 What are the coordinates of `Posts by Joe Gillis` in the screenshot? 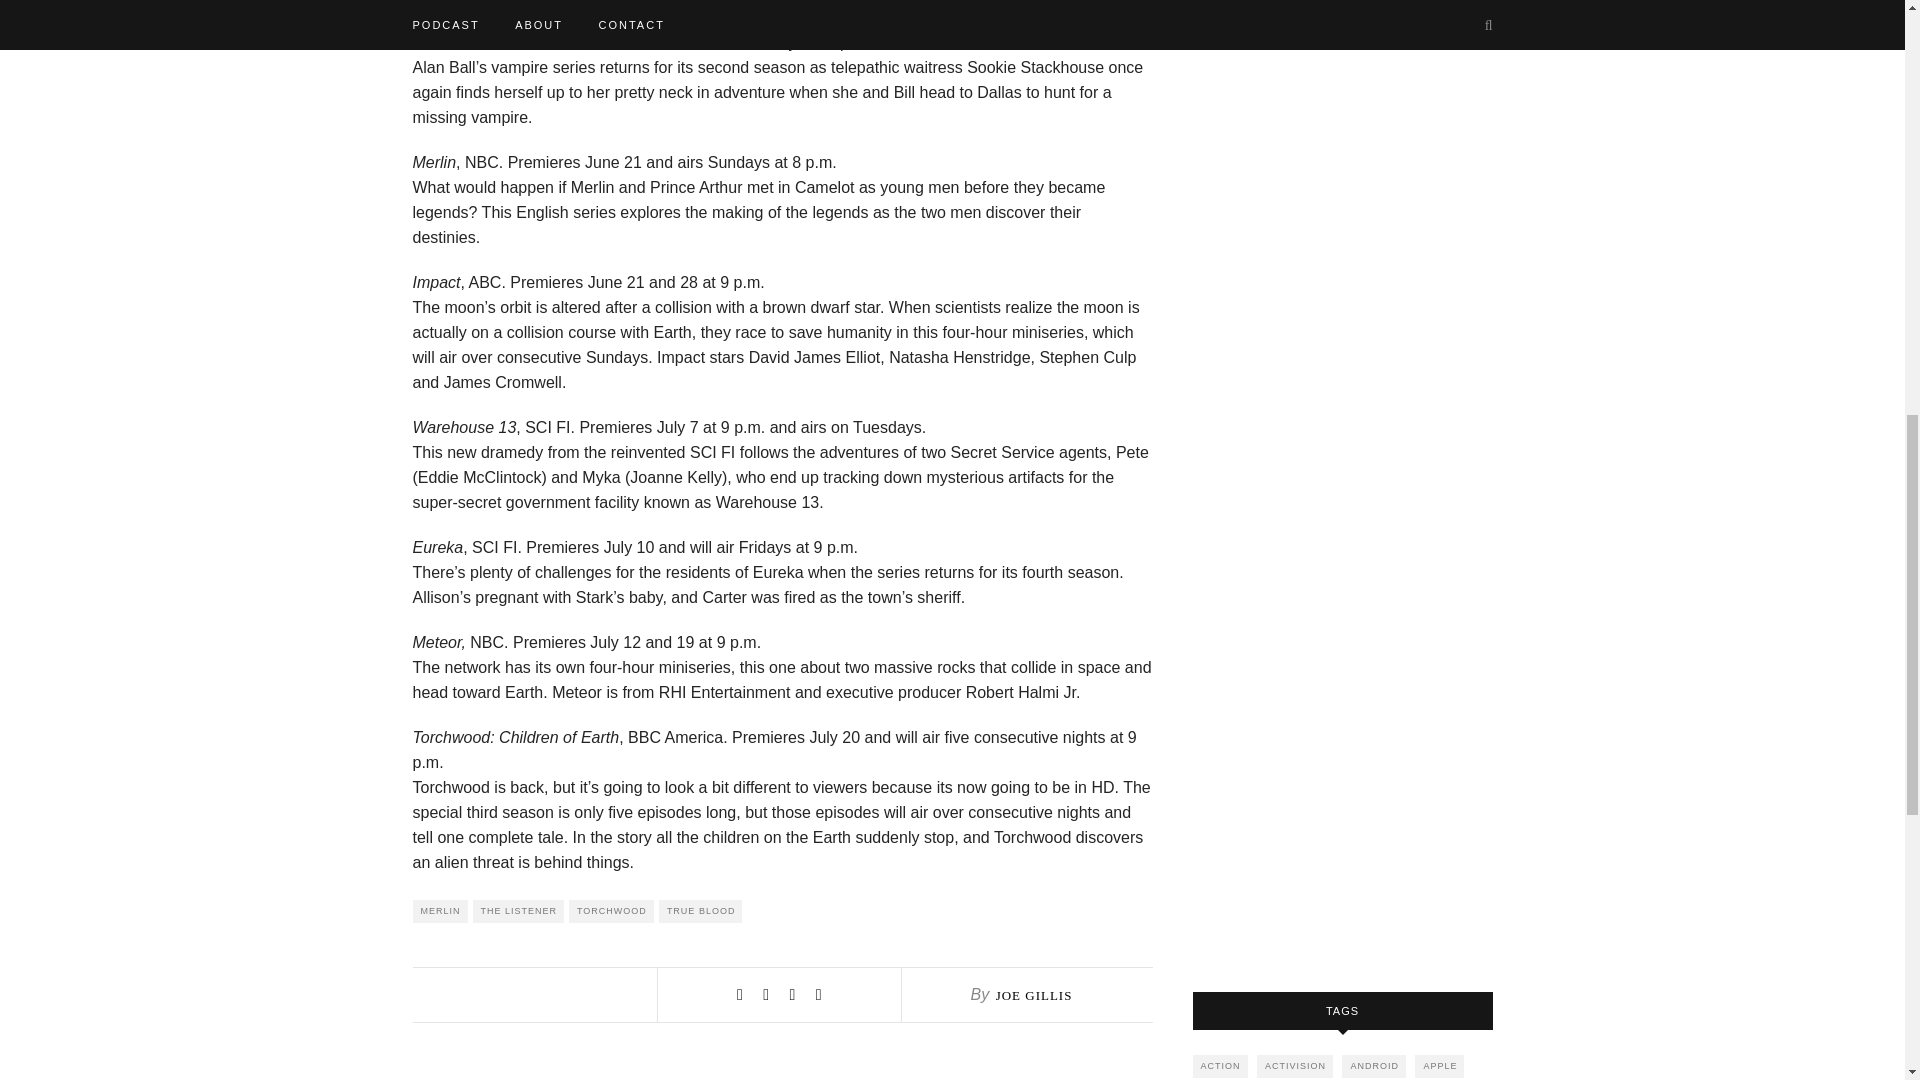 It's located at (1034, 996).